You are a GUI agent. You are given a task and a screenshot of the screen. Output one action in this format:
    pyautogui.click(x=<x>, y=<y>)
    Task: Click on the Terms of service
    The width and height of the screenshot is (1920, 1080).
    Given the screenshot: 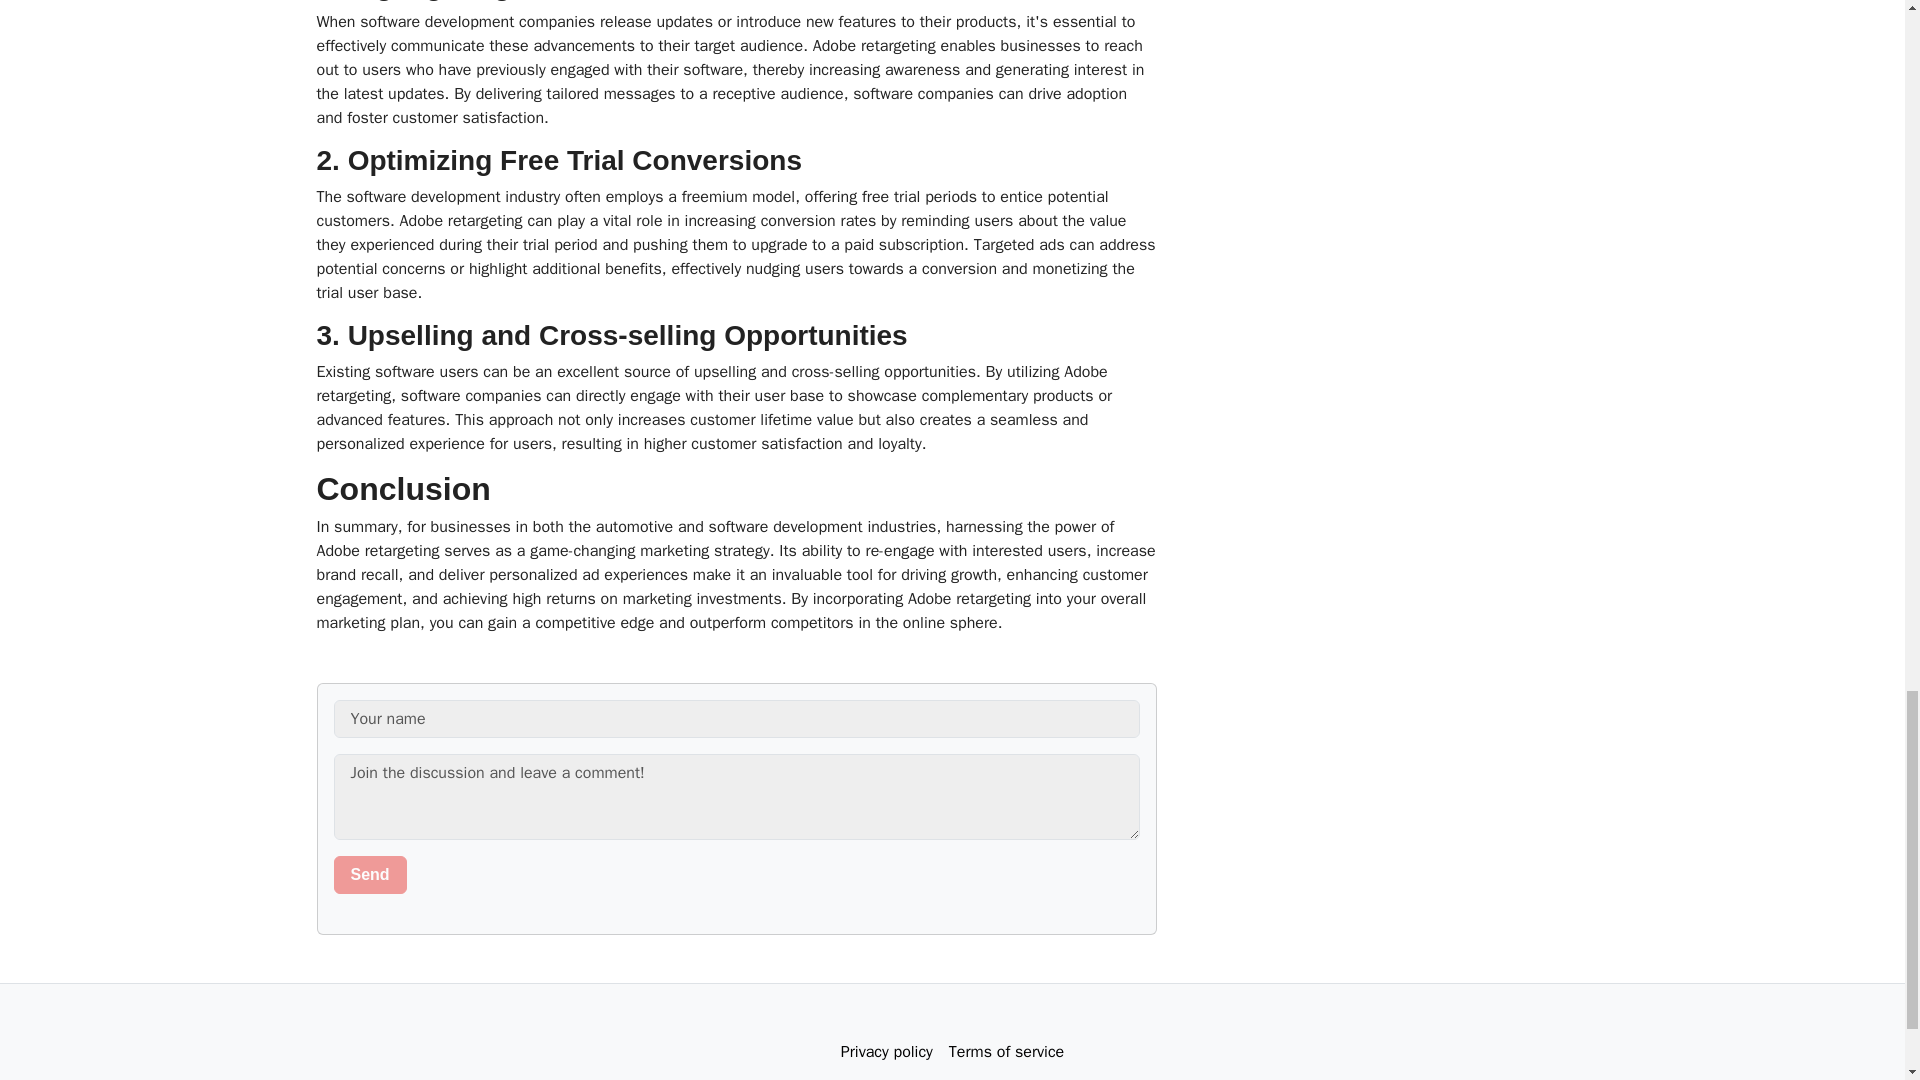 What is the action you would take?
    pyautogui.click(x=1006, y=1052)
    